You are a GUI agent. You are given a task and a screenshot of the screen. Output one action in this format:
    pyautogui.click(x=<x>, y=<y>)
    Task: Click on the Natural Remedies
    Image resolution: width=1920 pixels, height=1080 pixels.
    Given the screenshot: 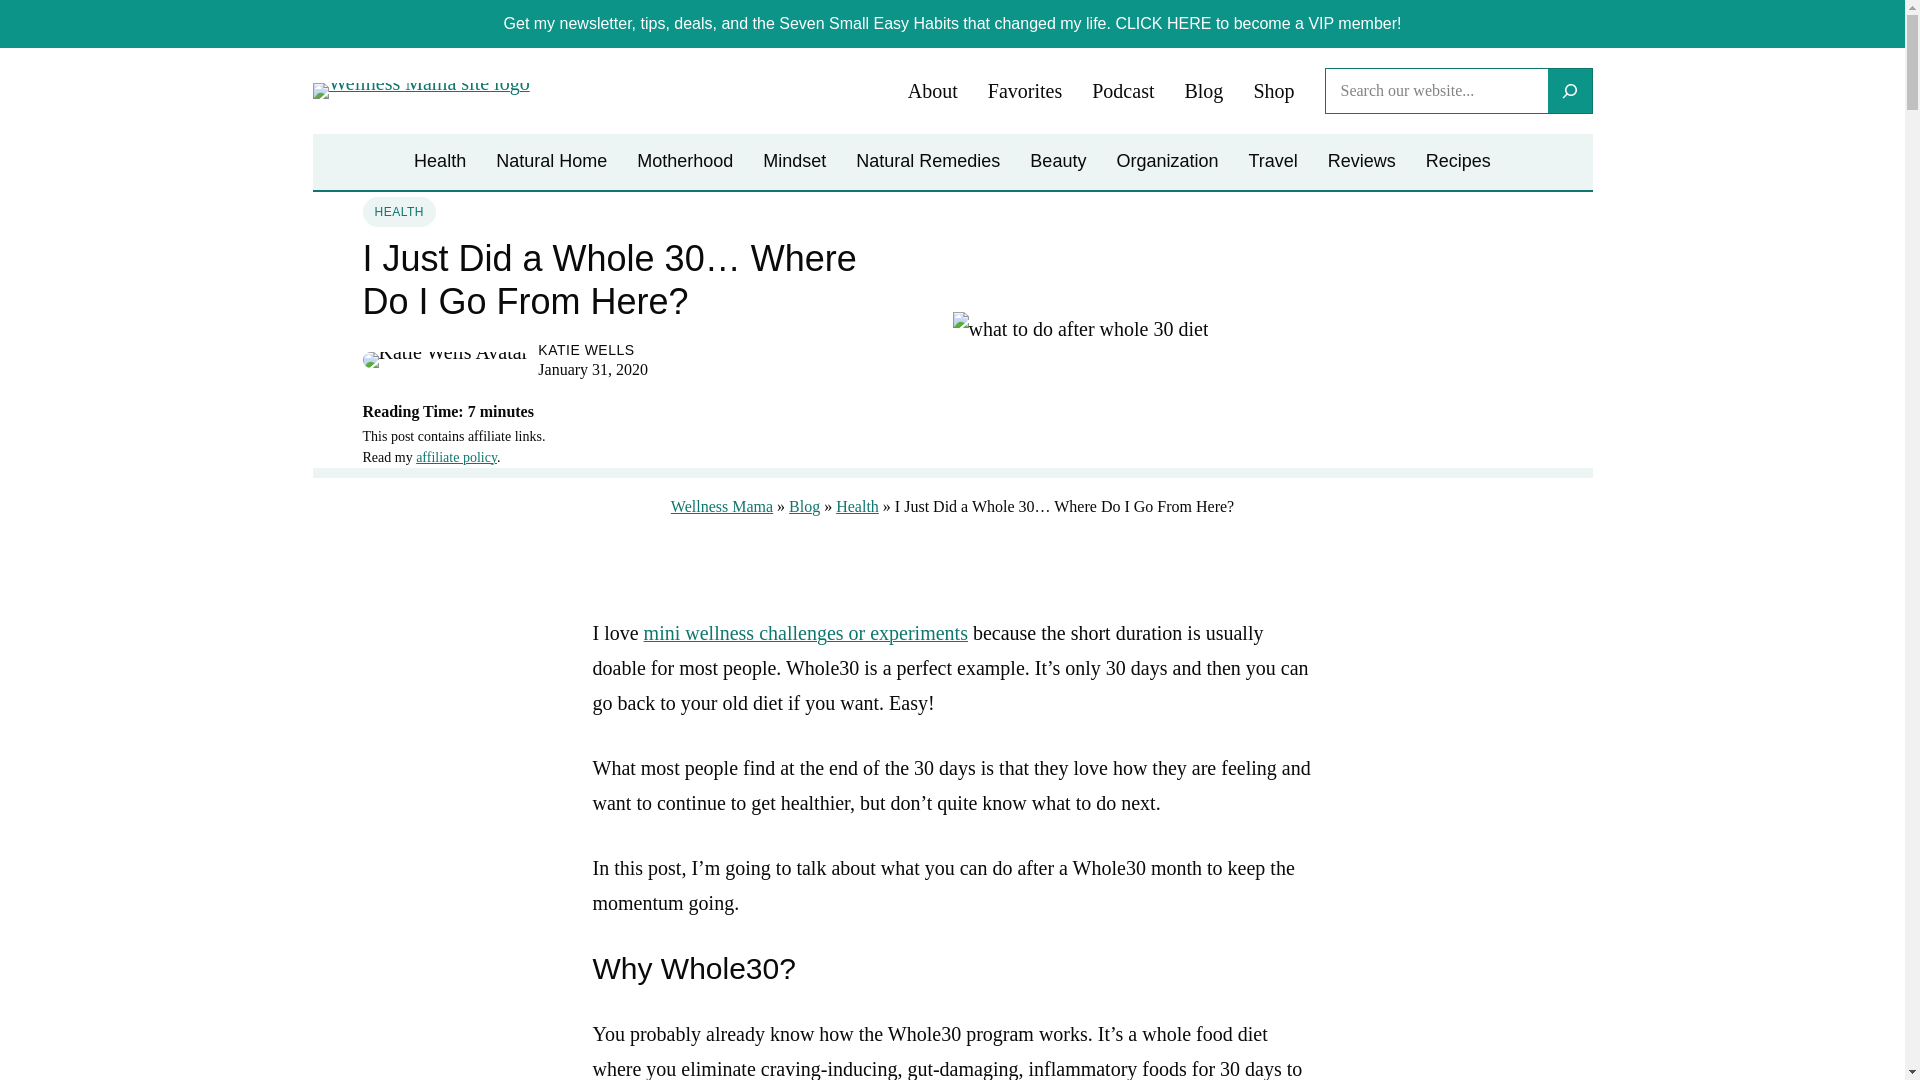 What is the action you would take?
    pyautogui.click(x=928, y=162)
    